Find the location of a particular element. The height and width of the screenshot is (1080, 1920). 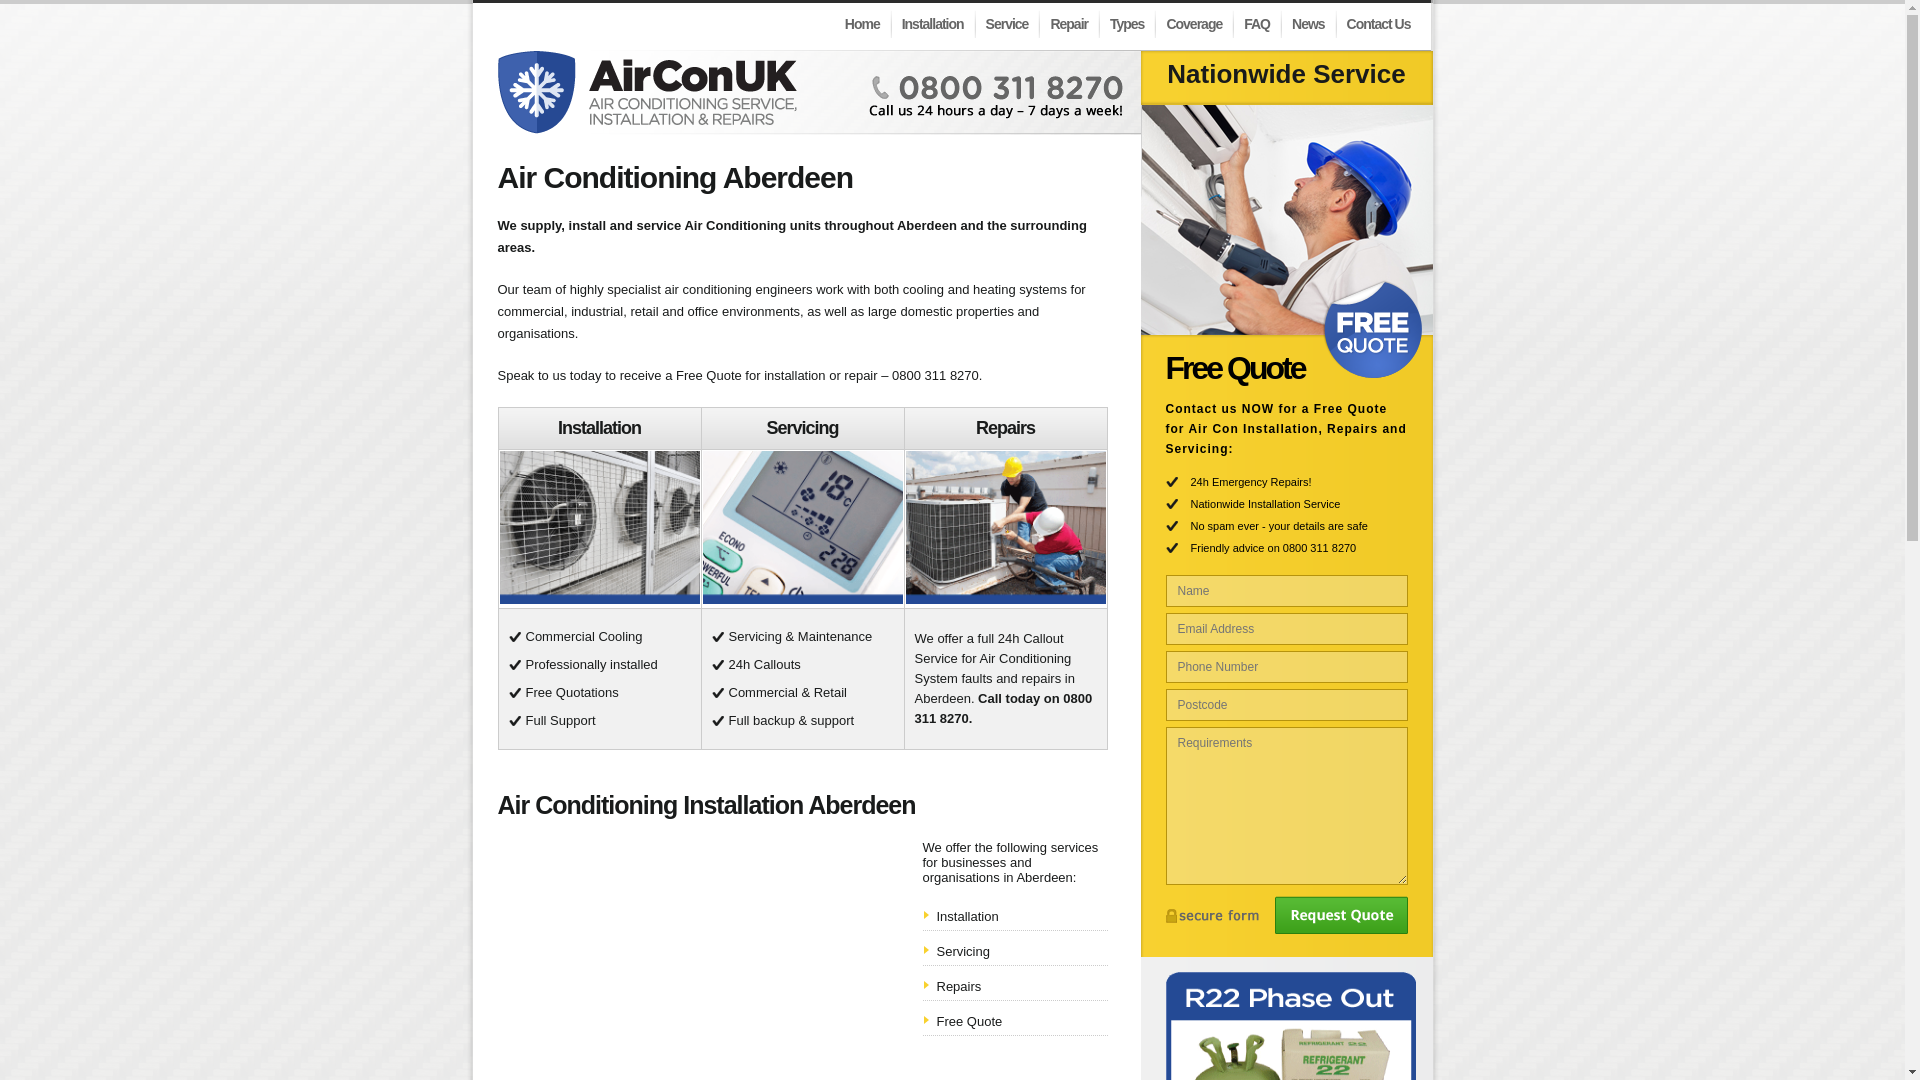

Installation is located at coordinates (934, 23).